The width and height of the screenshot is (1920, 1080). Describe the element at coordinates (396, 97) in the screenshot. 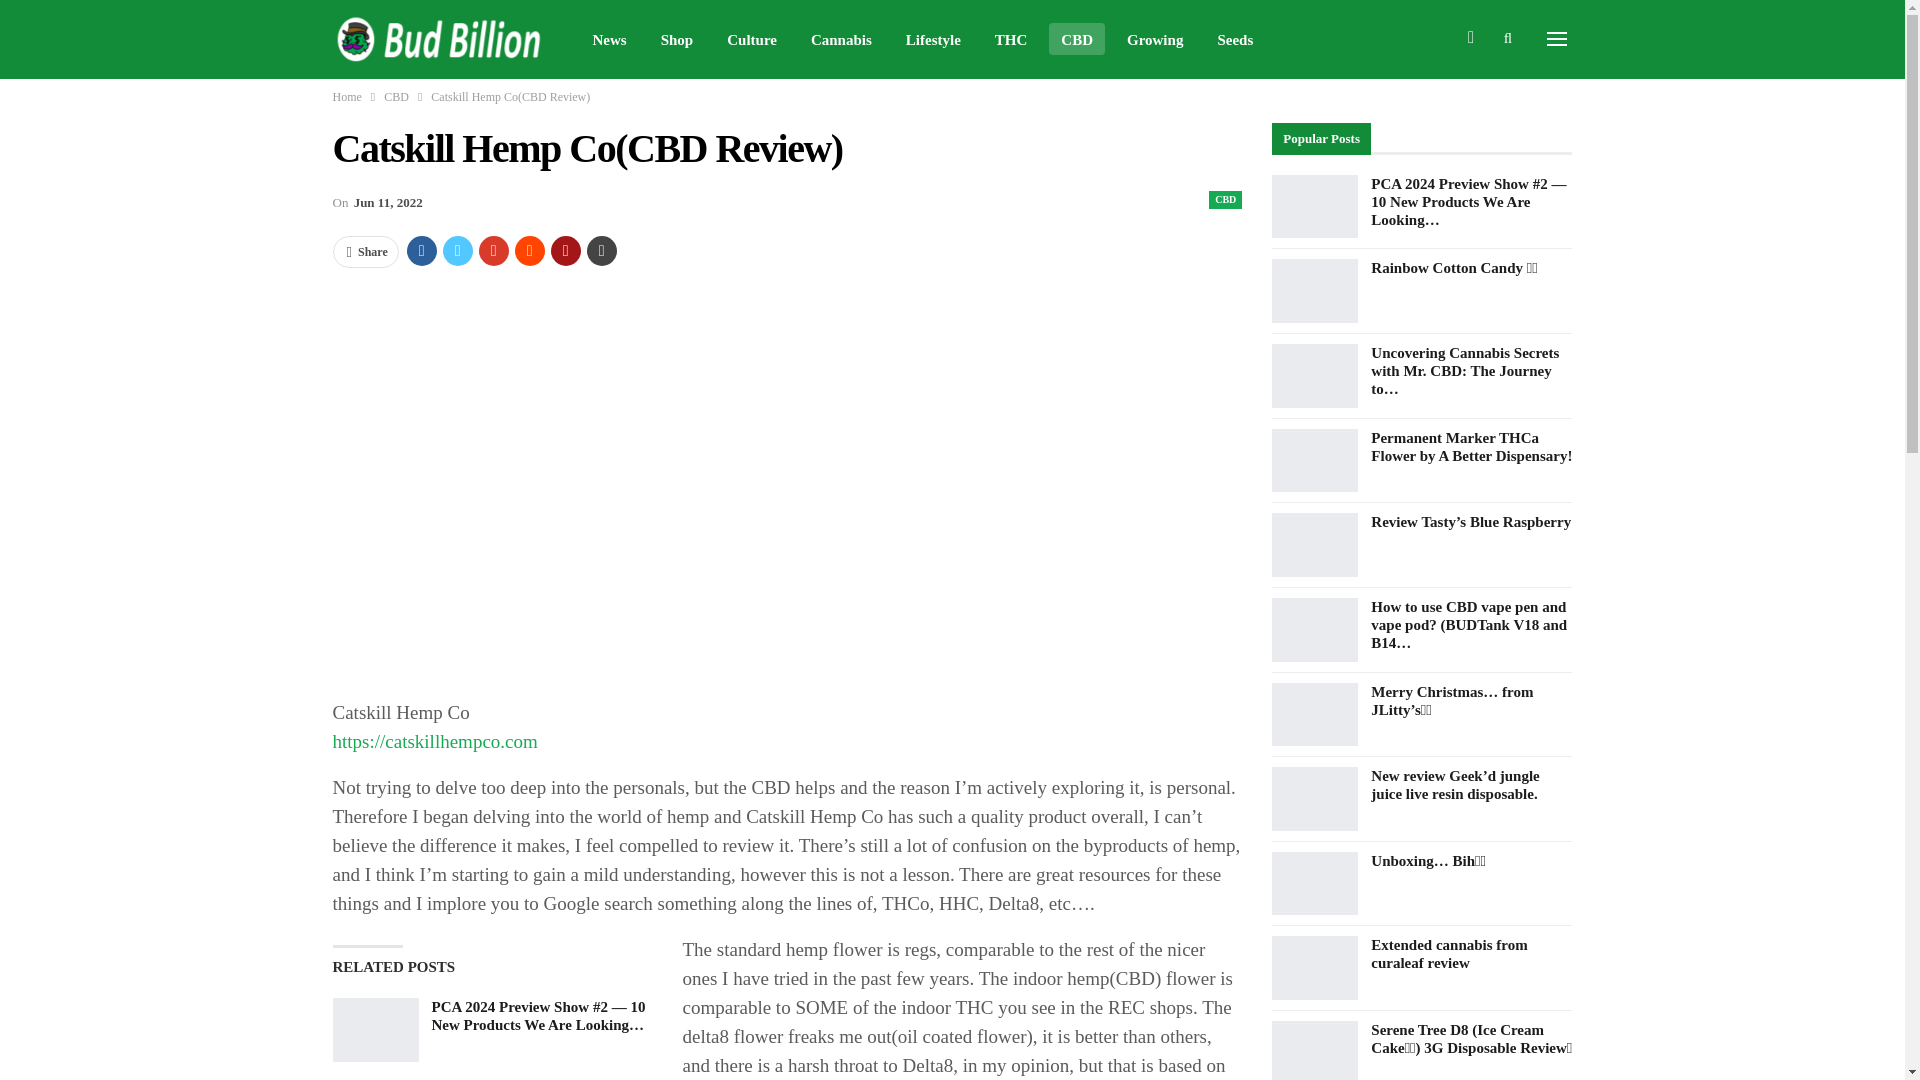

I see `CBD` at that location.